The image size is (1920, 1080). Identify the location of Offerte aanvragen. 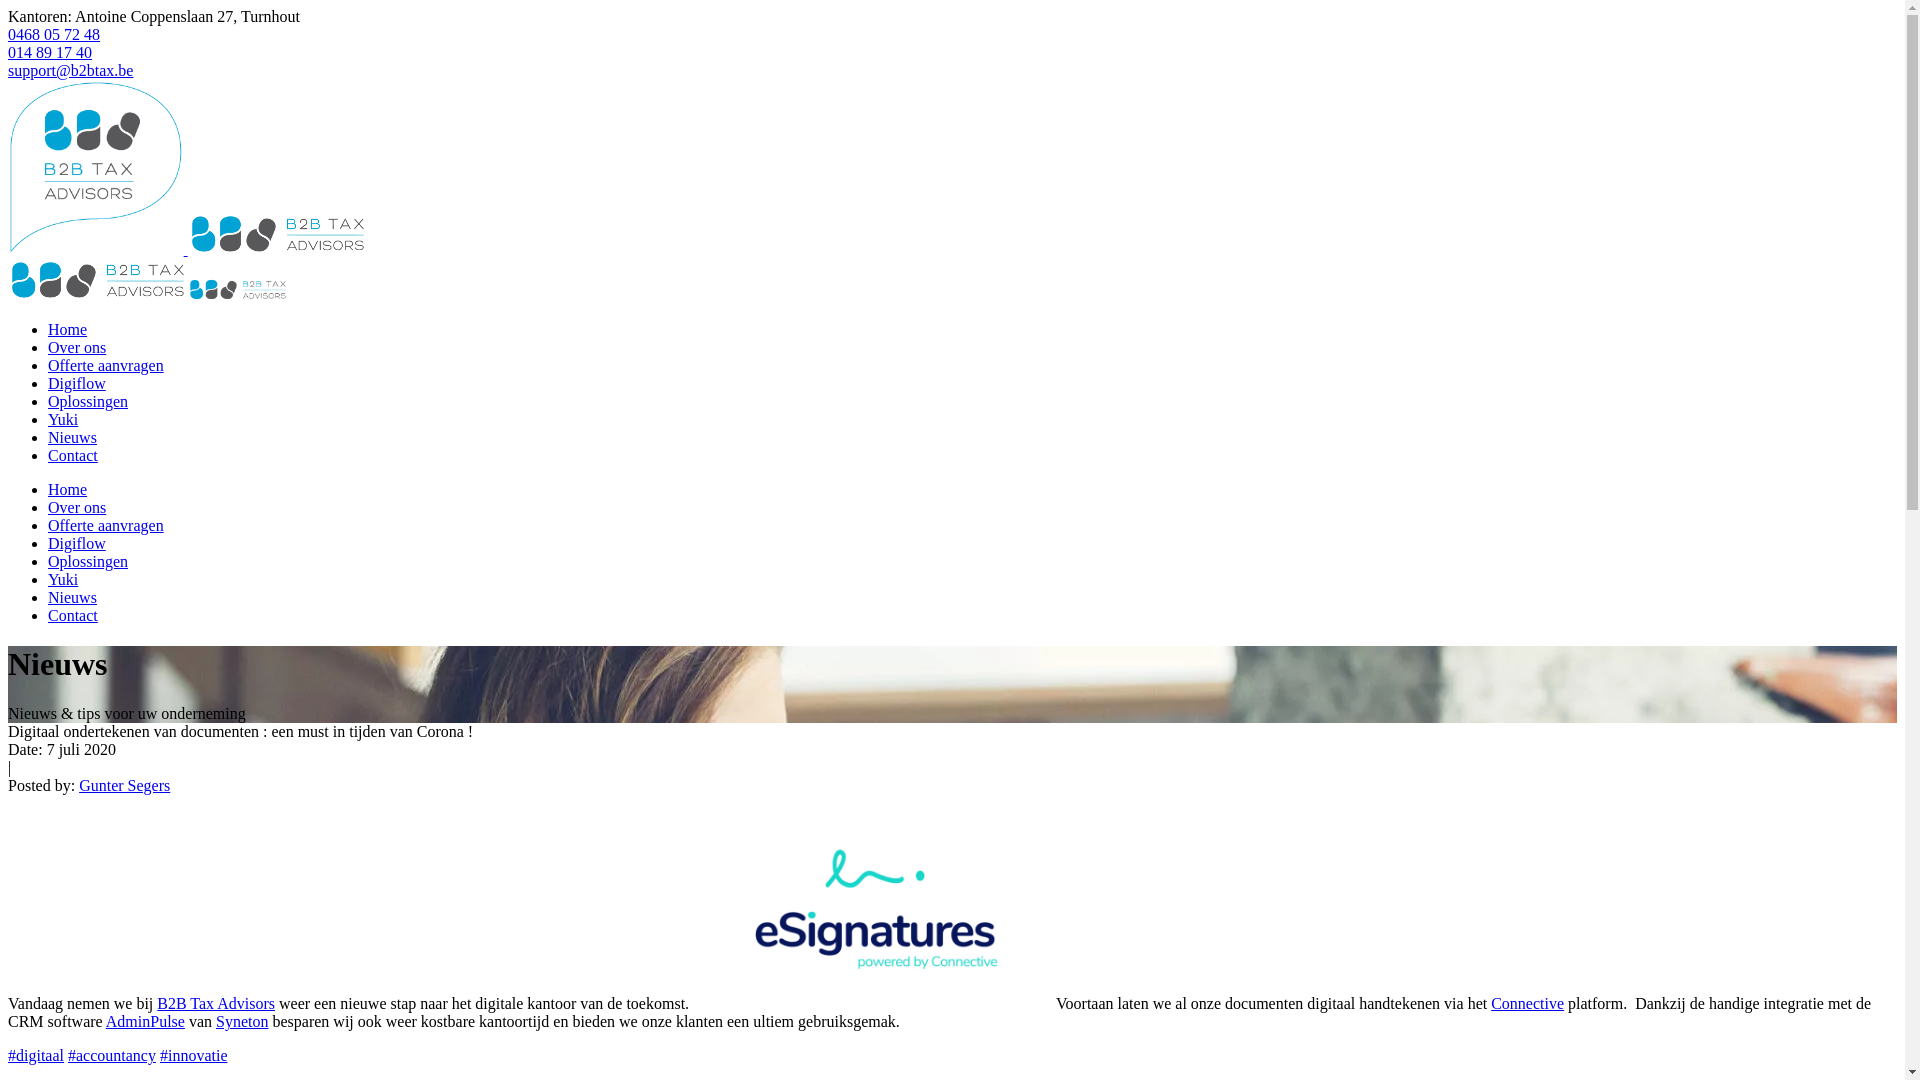
(106, 526).